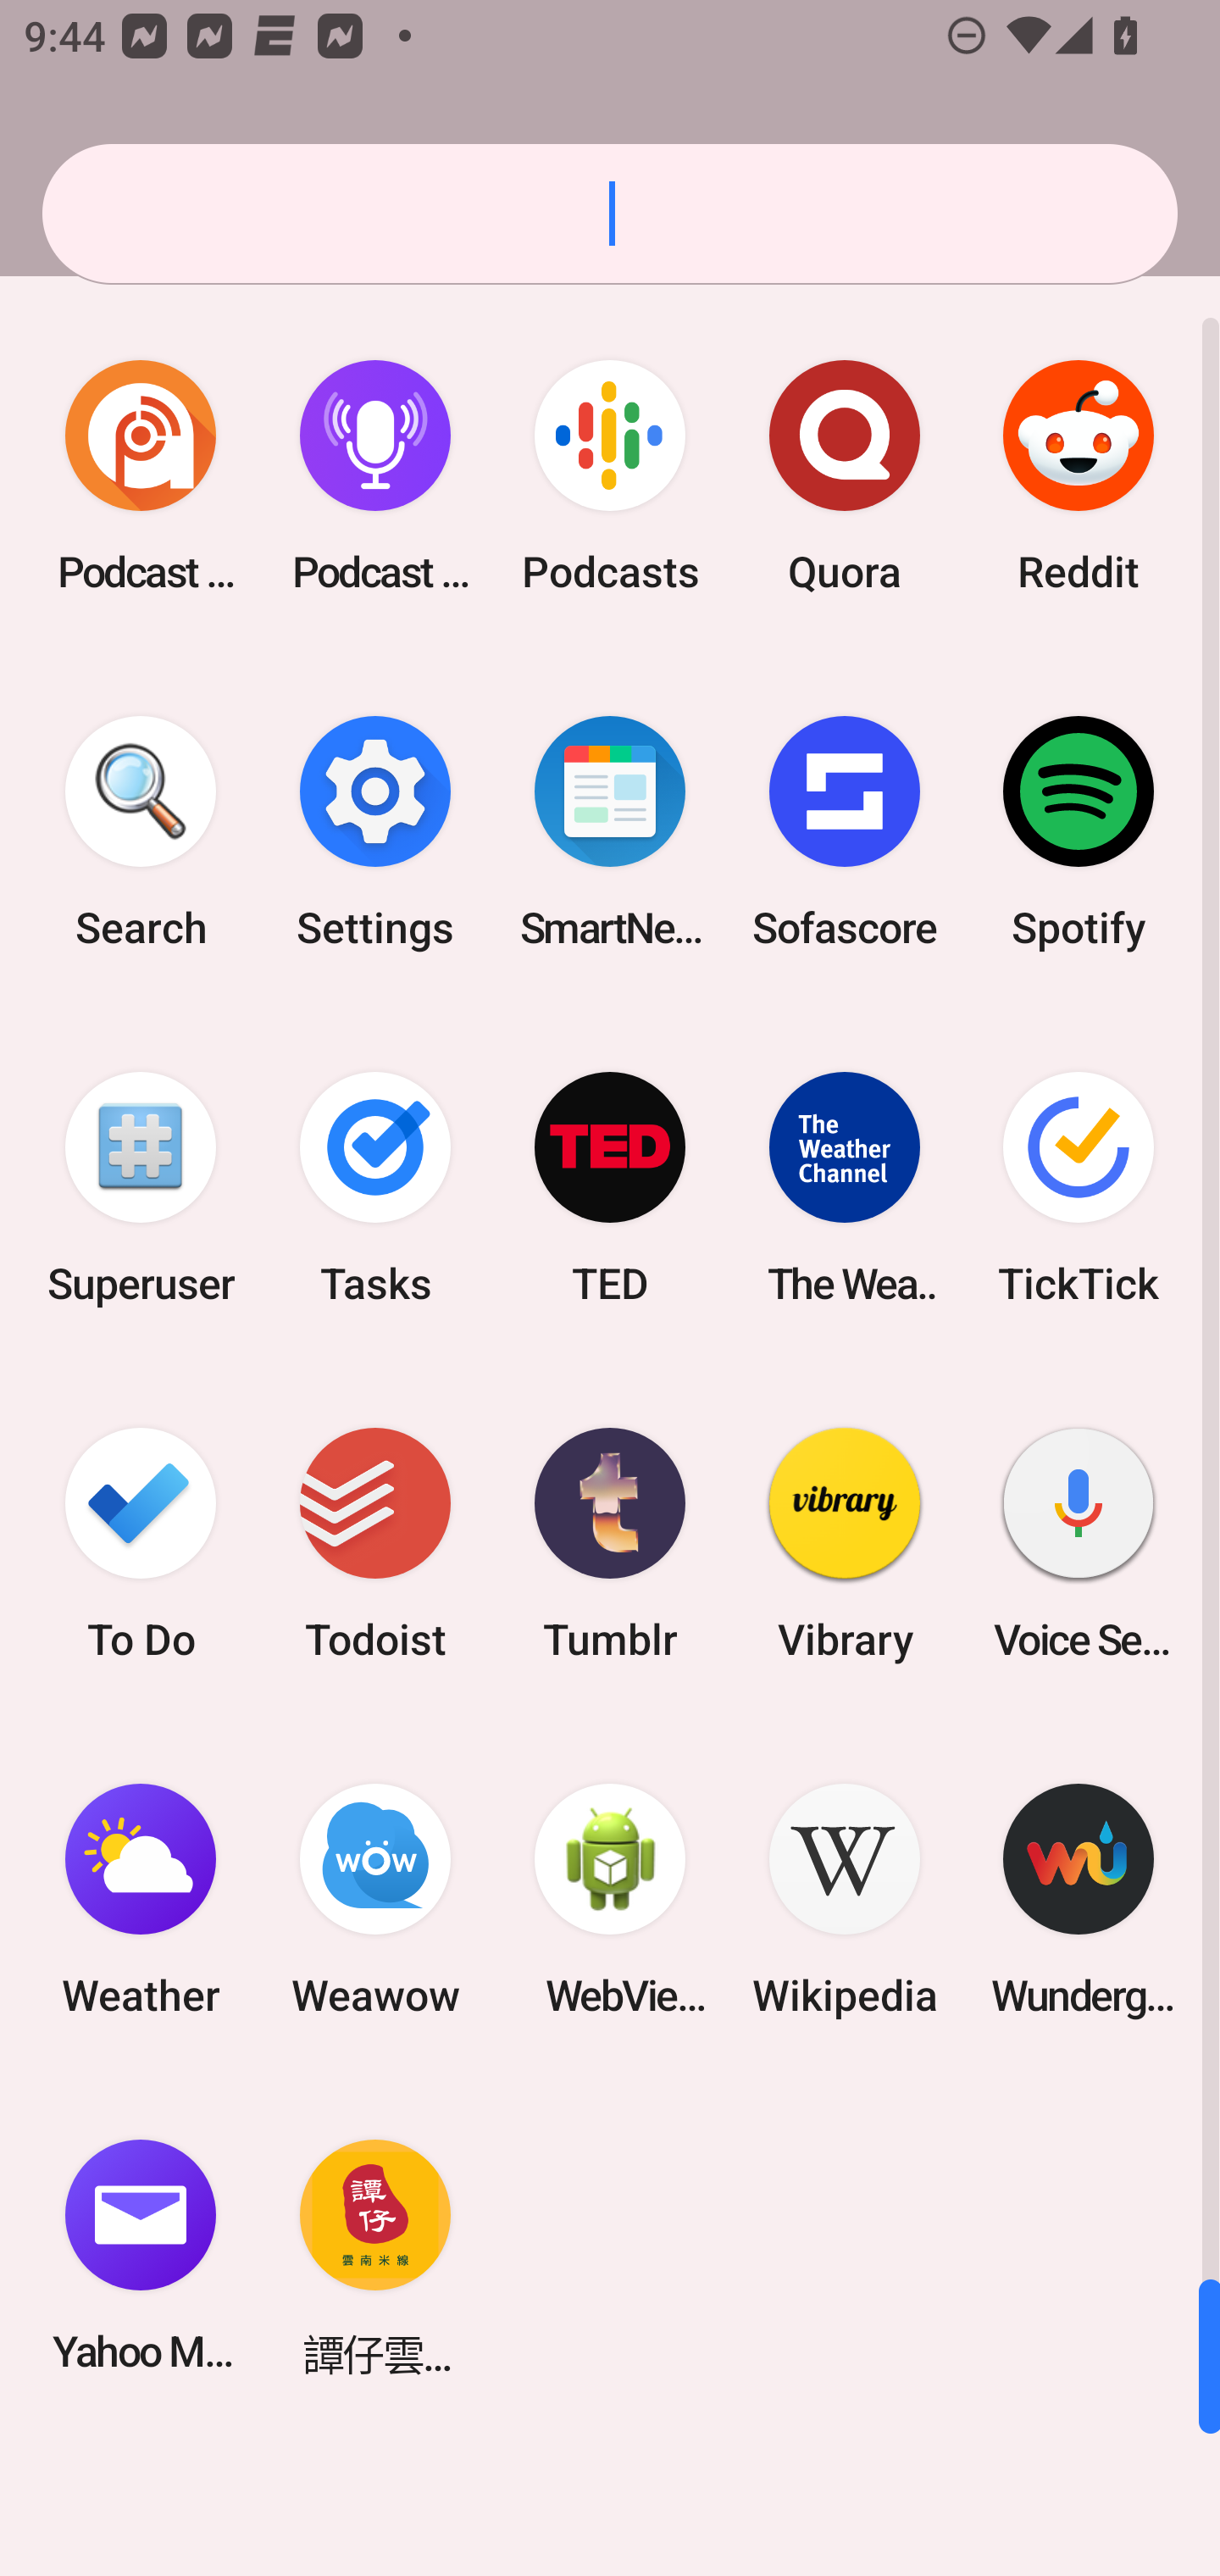  What do you see at coordinates (375, 1542) in the screenshot?
I see `Todoist` at bounding box center [375, 1542].